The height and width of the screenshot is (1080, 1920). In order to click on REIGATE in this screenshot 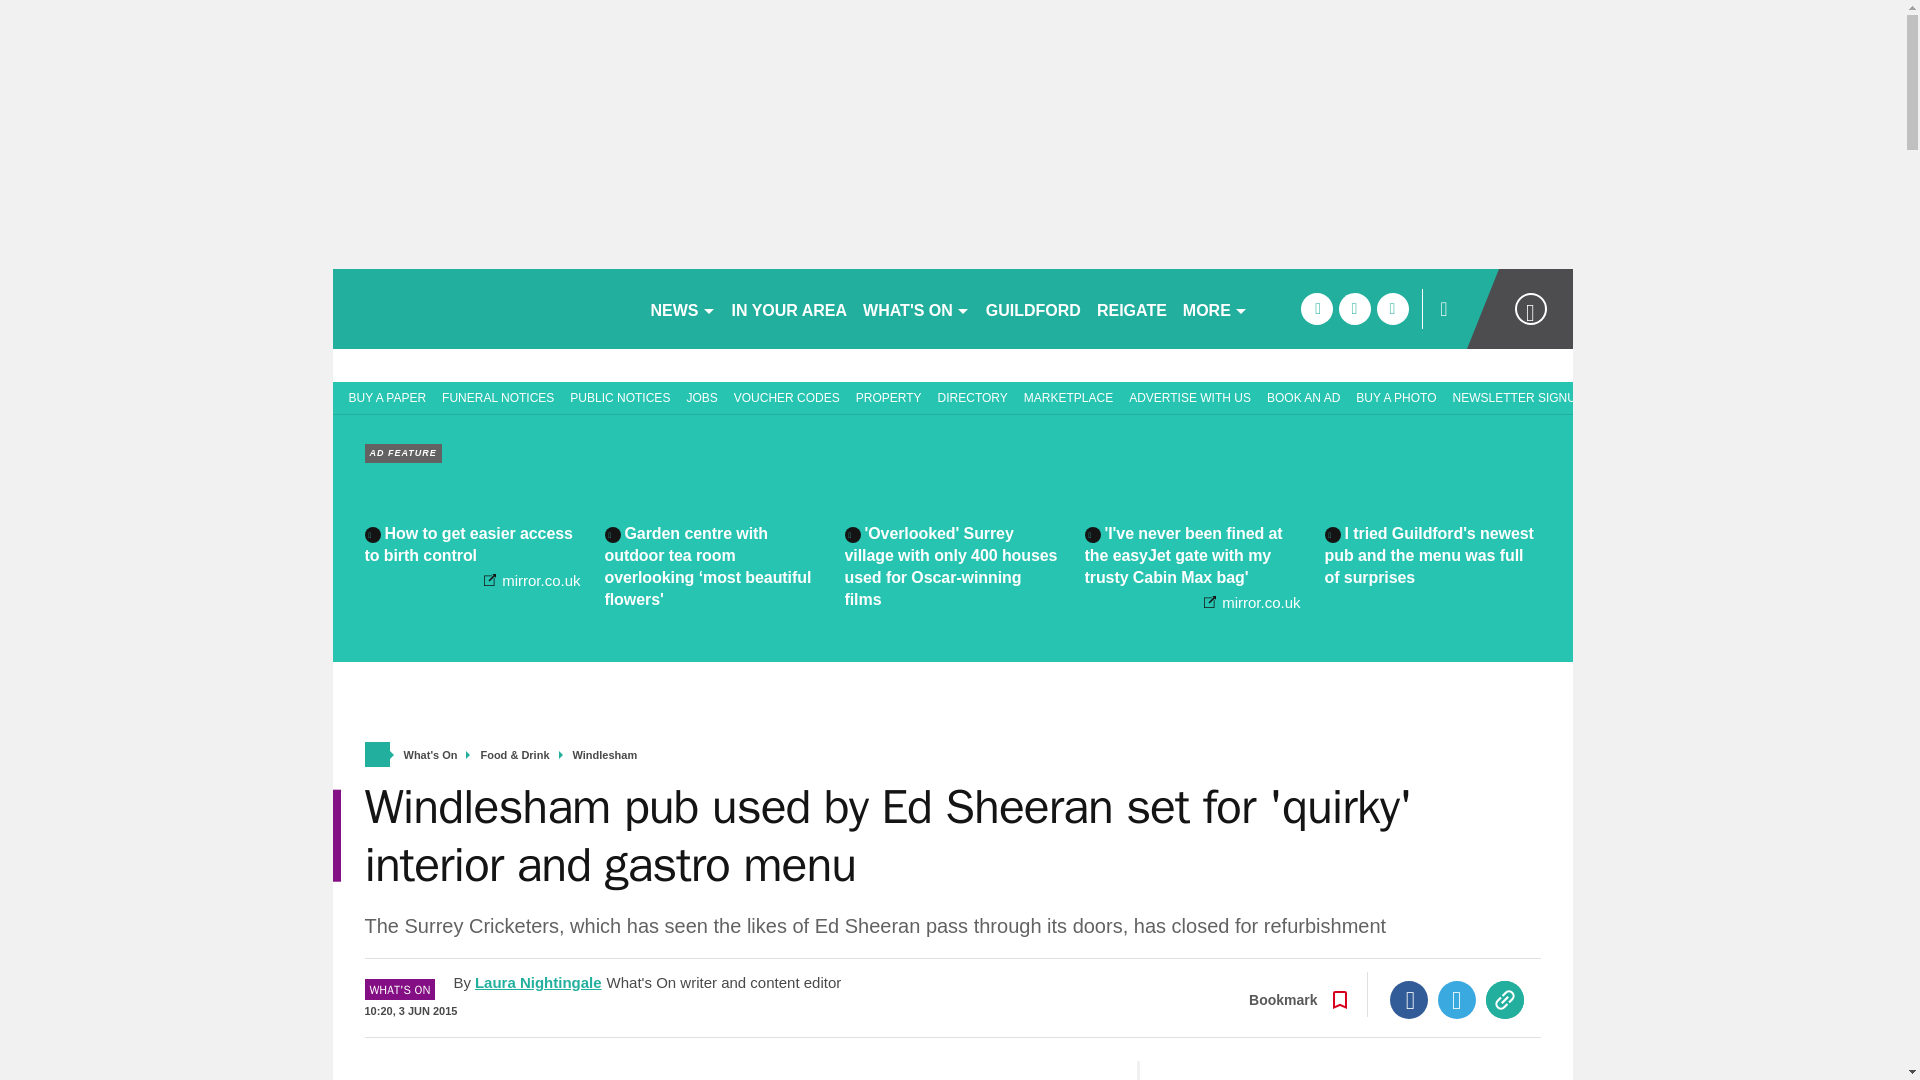, I will do `click(1132, 308)`.